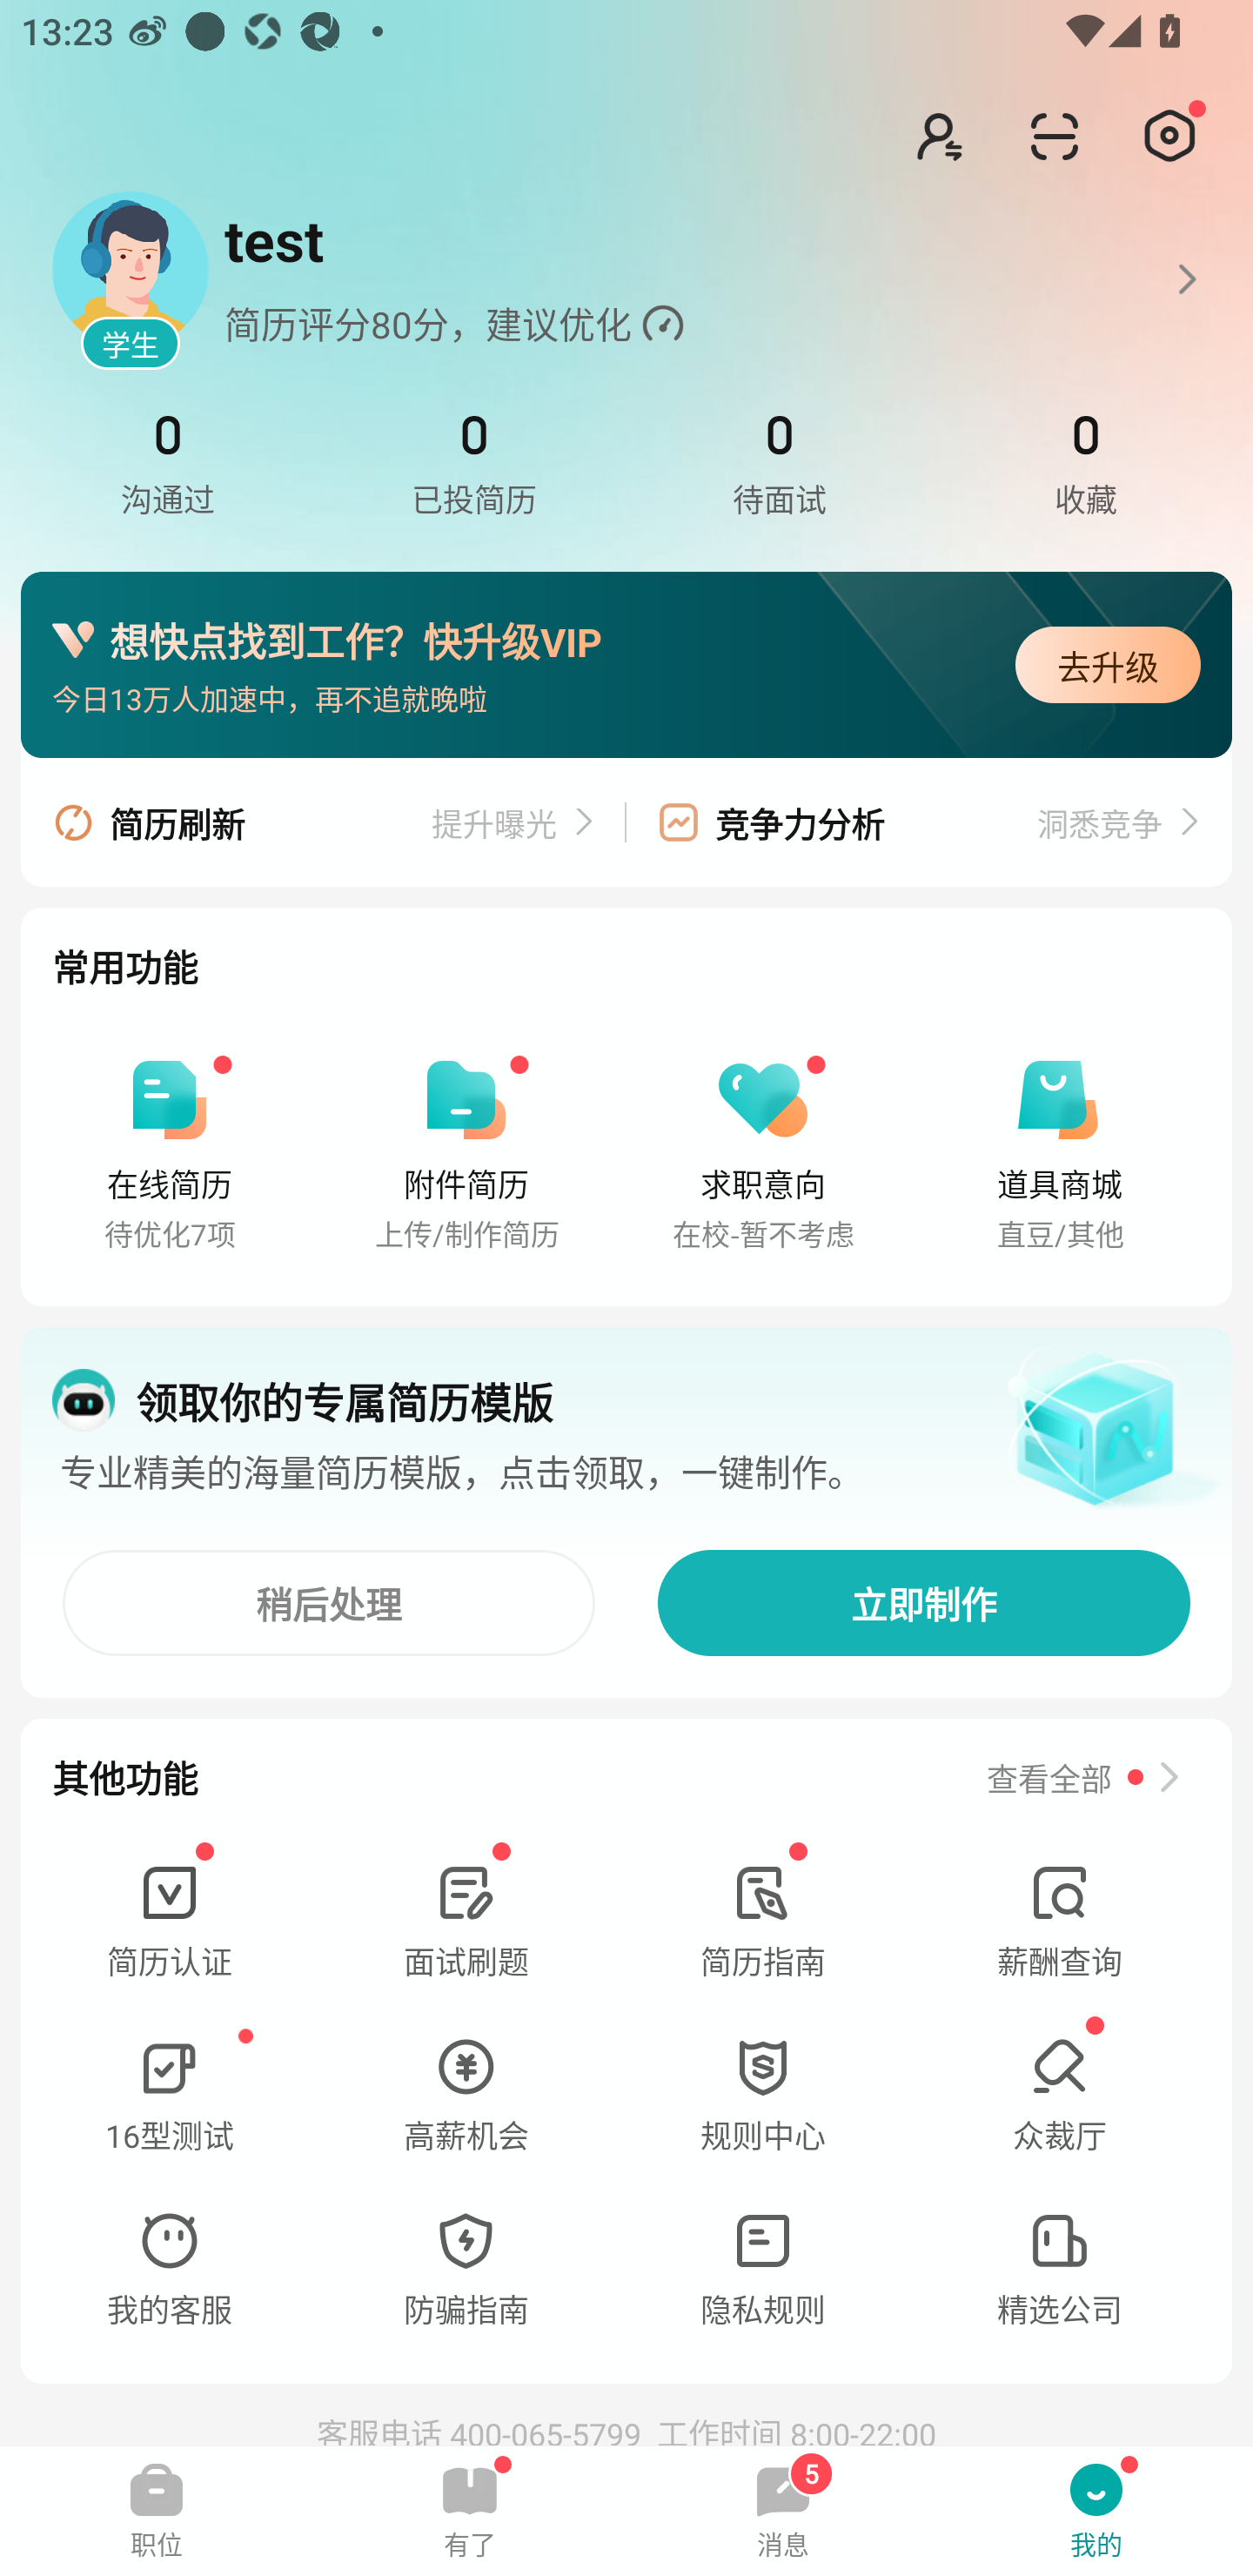 This screenshot has height=2576, width=1253. What do you see at coordinates (626, 665) in the screenshot?
I see `想快点找到工作？快升级VIP 今日13万人加速中，再不追就晚啦 去升级` at bounding box center [626, 665].